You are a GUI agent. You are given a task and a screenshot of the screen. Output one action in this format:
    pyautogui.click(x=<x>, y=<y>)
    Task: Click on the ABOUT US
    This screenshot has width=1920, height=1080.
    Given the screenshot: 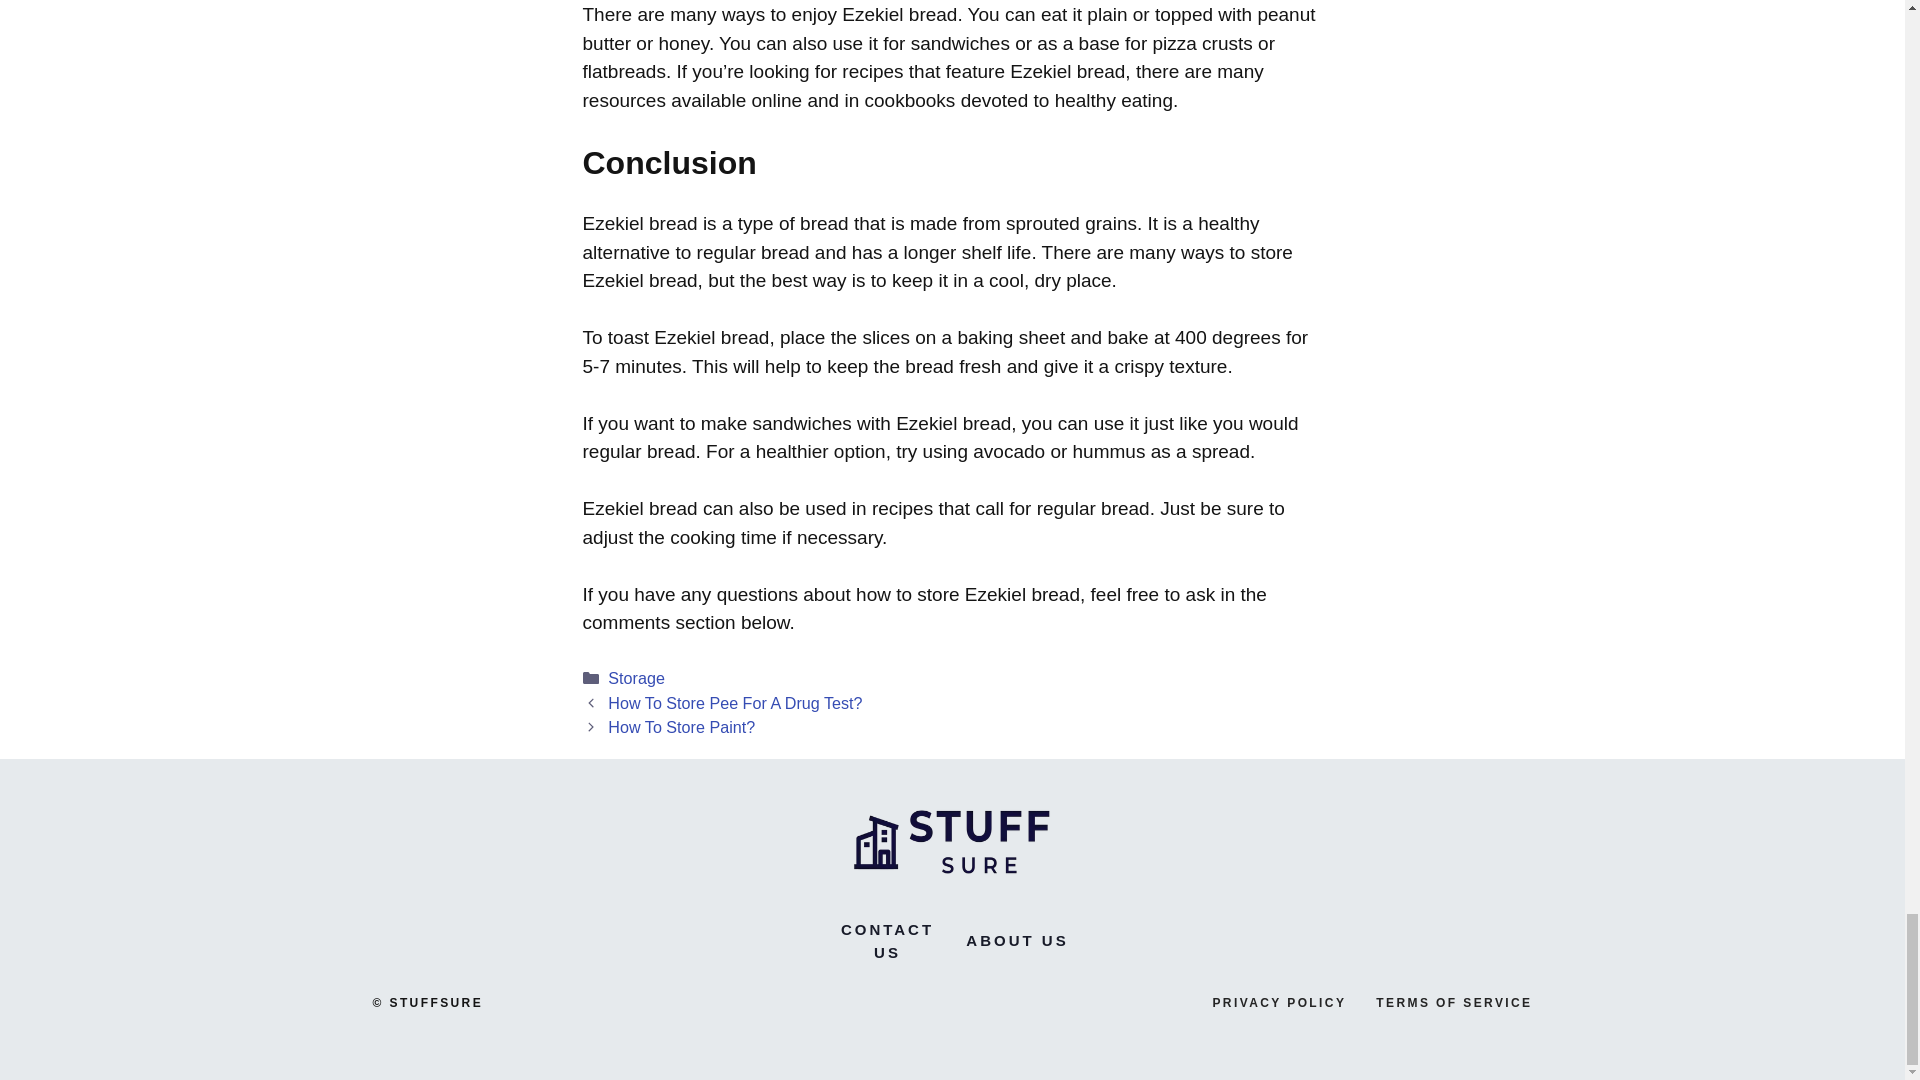 What is the action you would take?
    pyautogui.click(x=1016, y=940)
    